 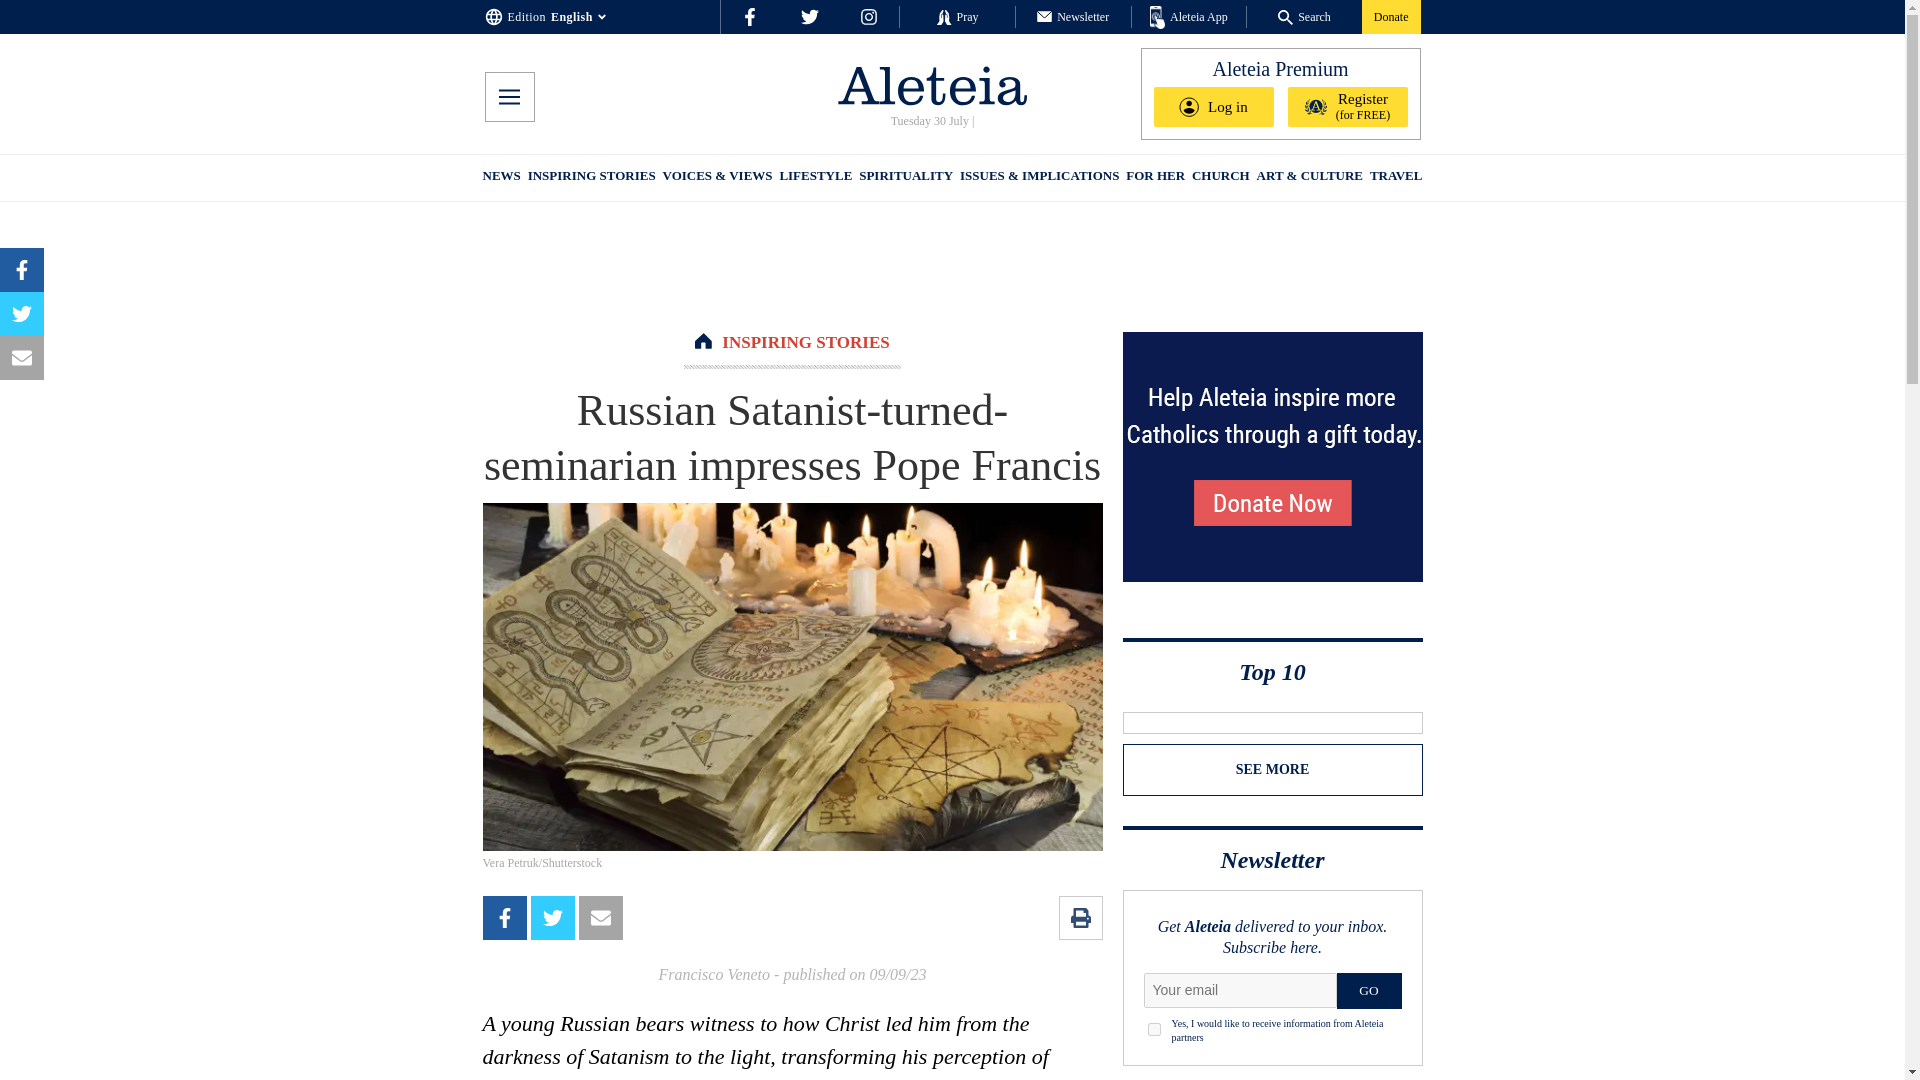 I want to click on SPIRITUALITY, so click(x=905, y=178).